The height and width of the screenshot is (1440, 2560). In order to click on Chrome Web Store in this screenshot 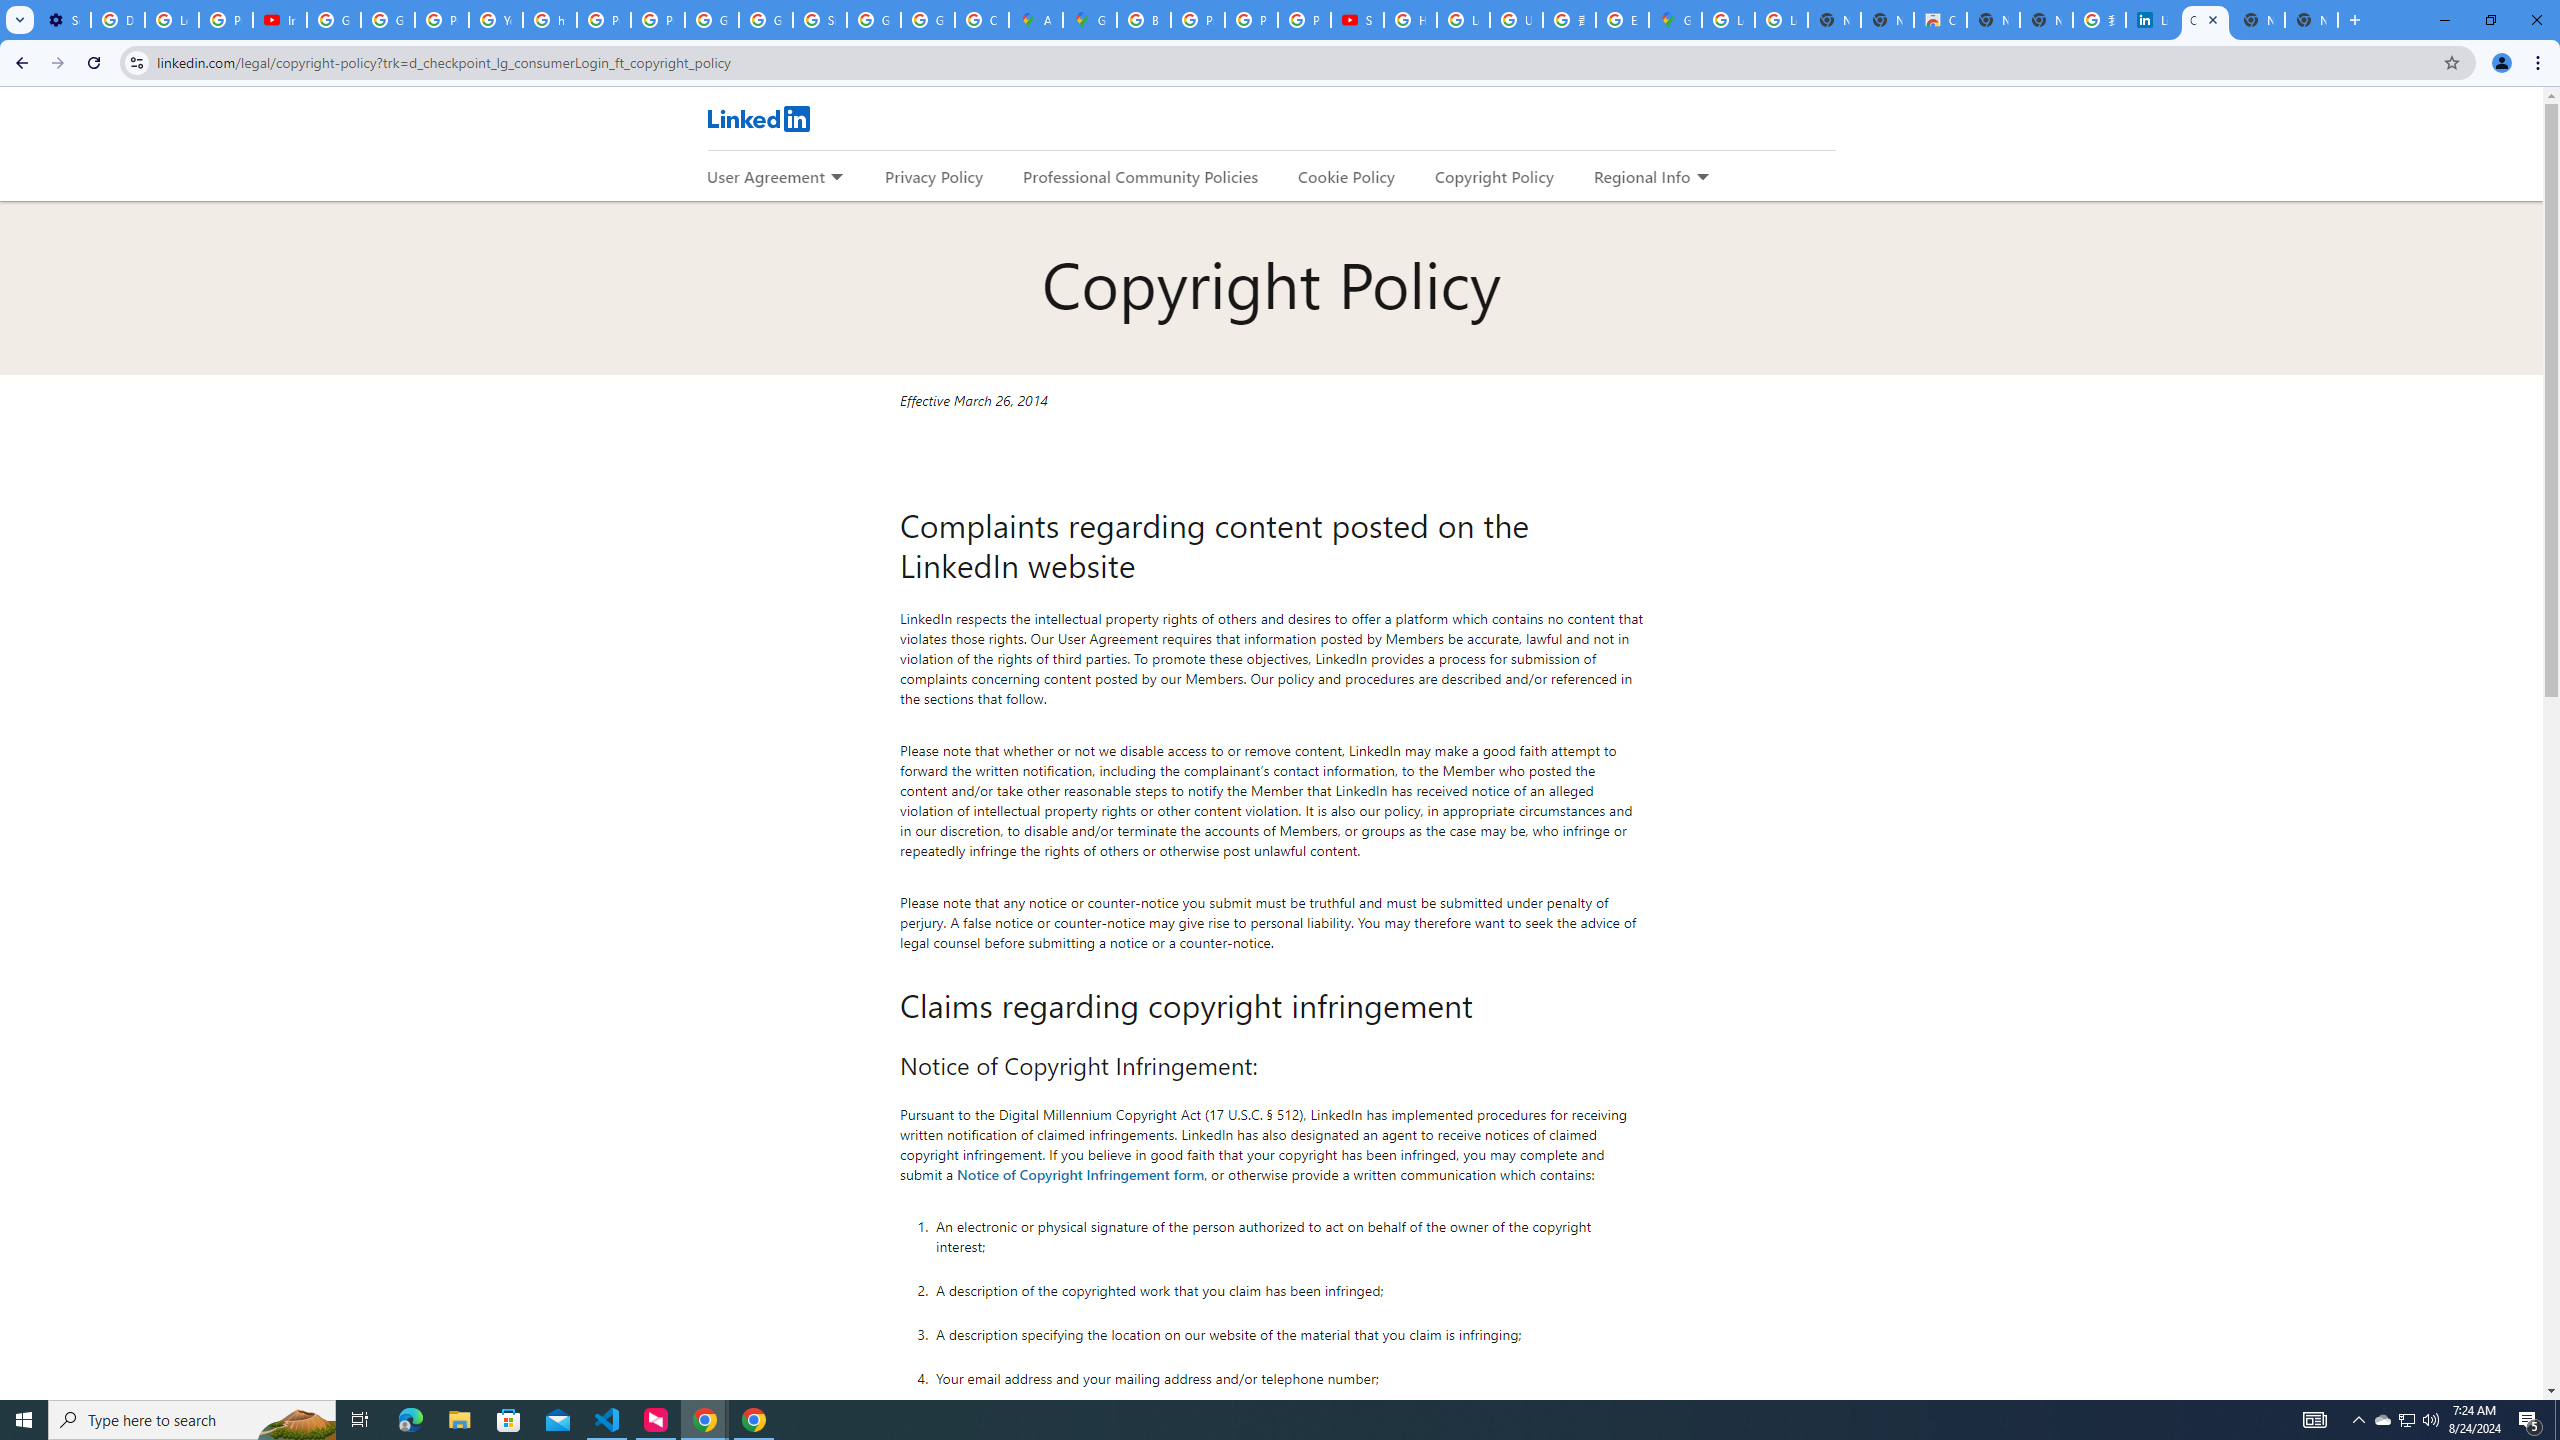, I will do `click(1940, 20)`.